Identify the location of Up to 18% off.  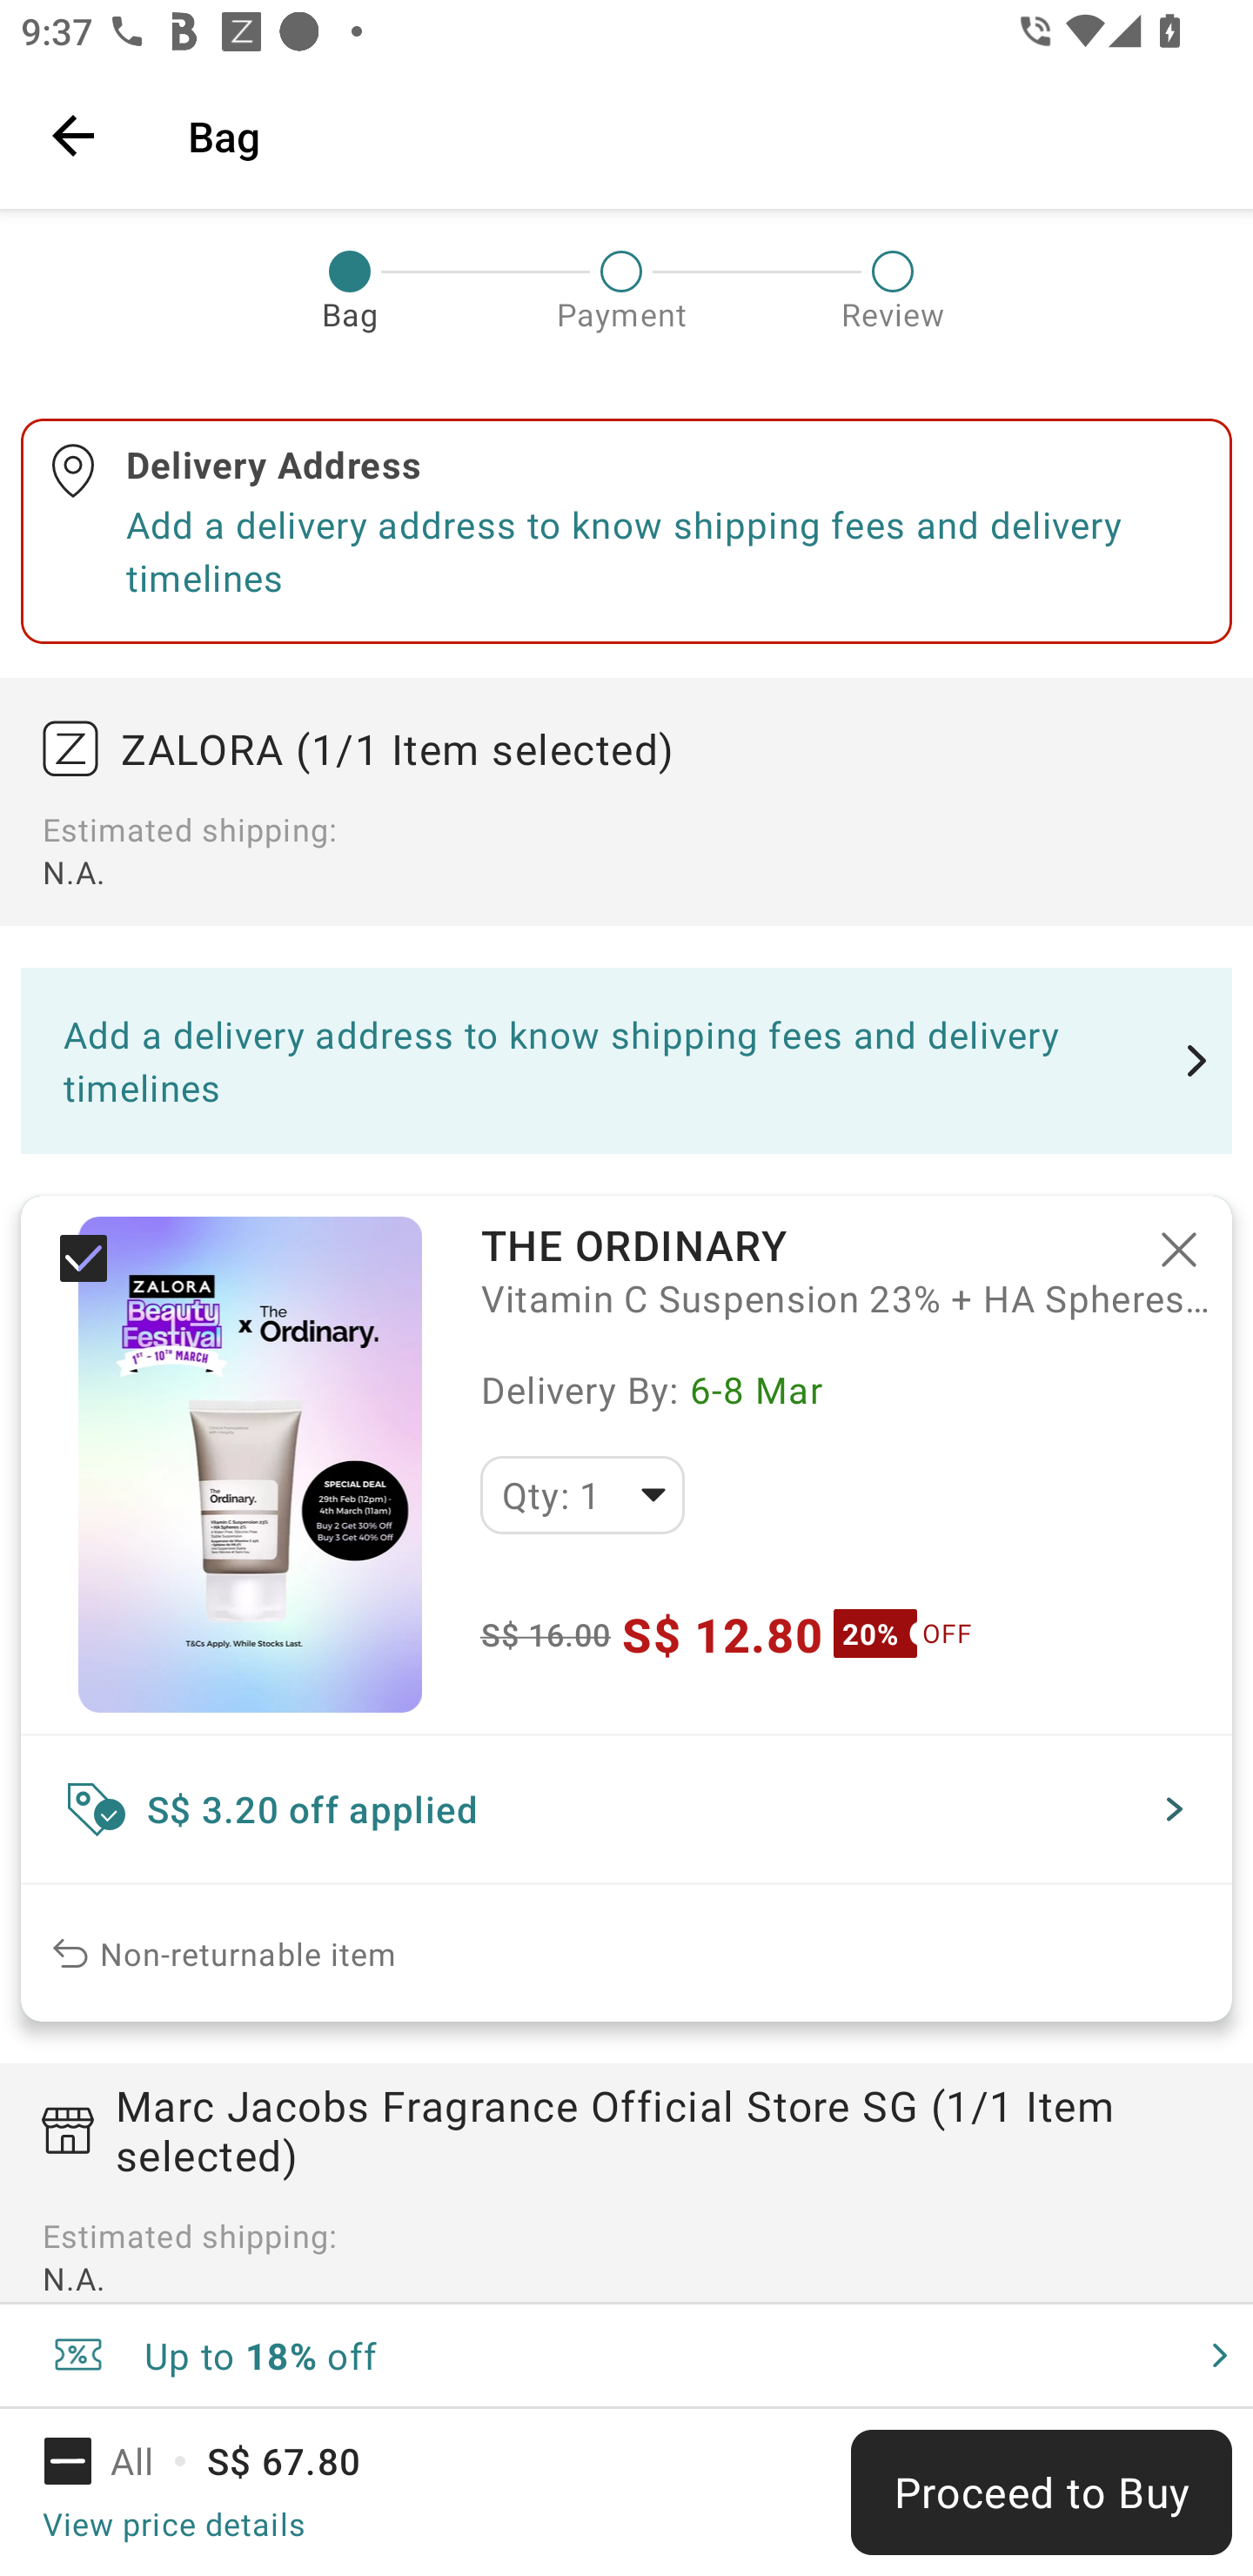
(626, 2355).